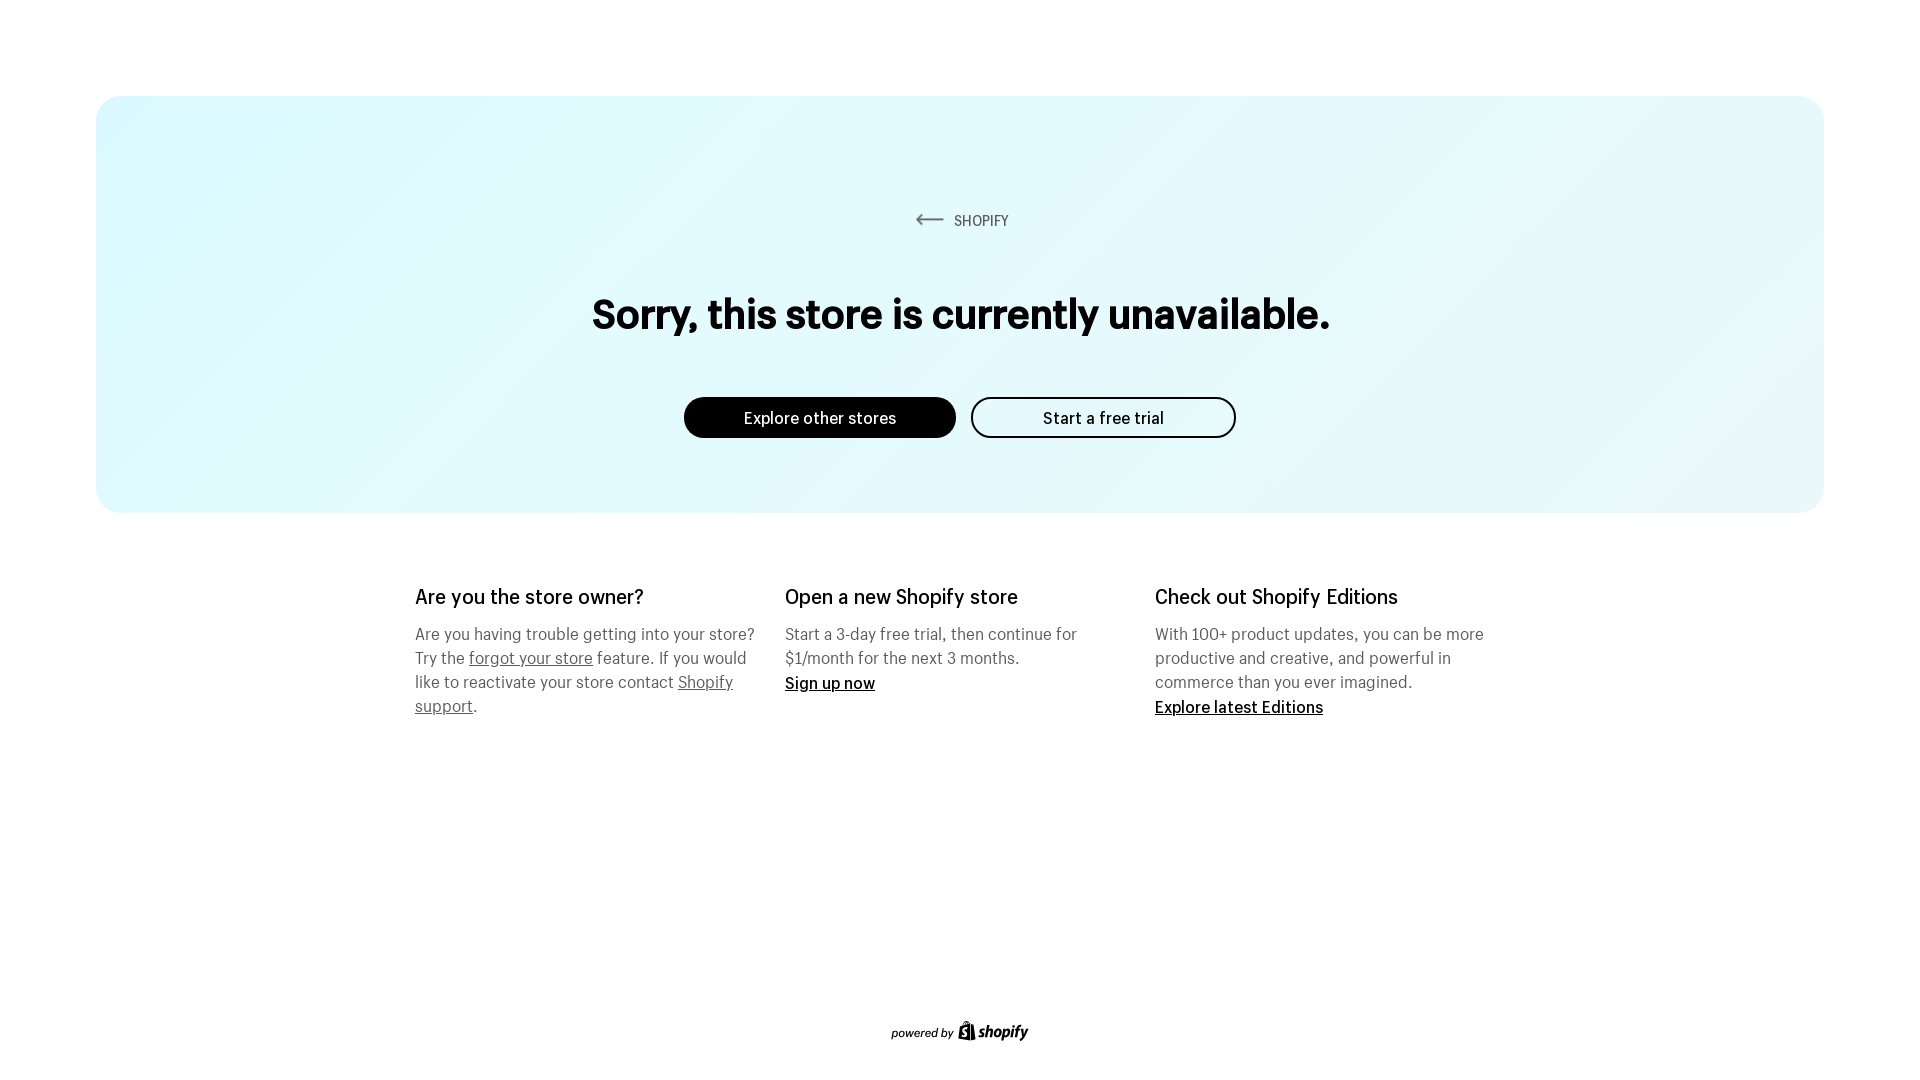 The height and width of the screenshot is (1080, 1920). I want to click on Explore other stores, so click(820, 418).